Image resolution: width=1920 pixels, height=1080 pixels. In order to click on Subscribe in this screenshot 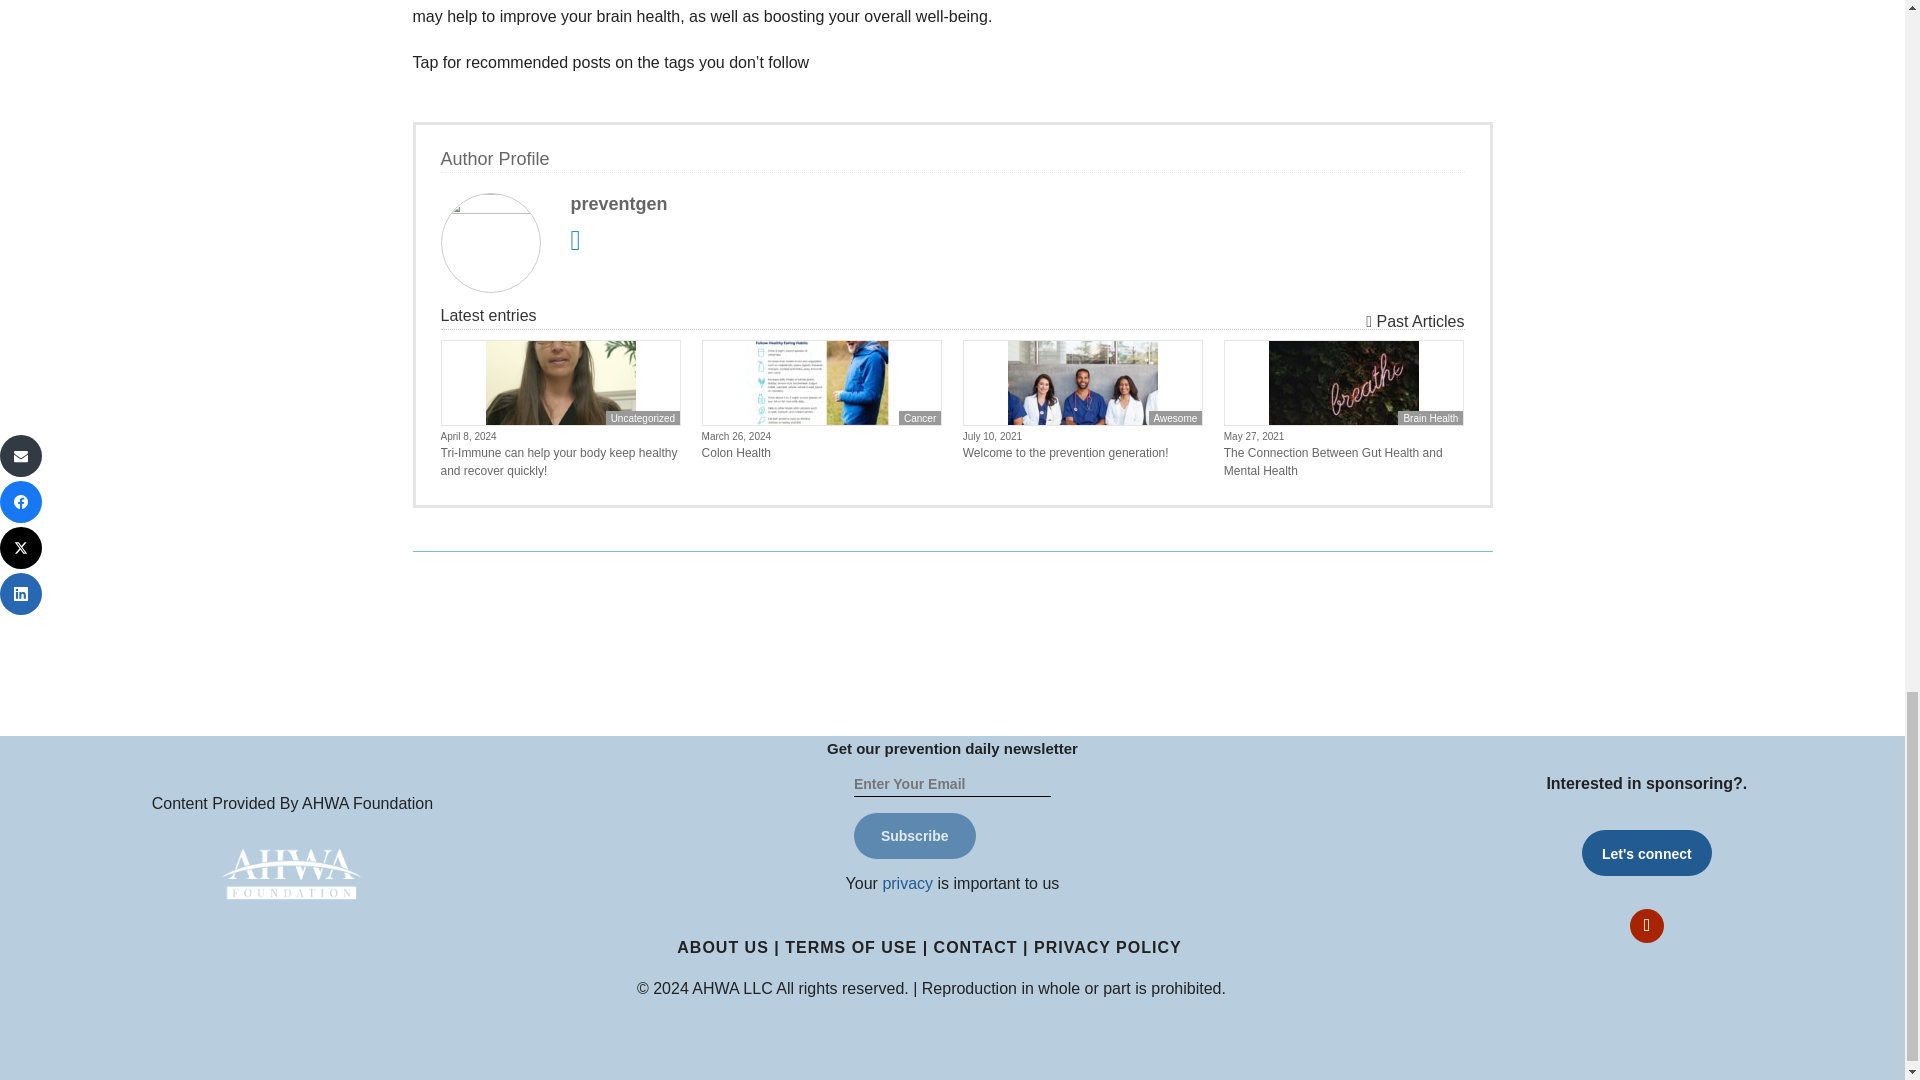, I will do `click(914, 836)`.